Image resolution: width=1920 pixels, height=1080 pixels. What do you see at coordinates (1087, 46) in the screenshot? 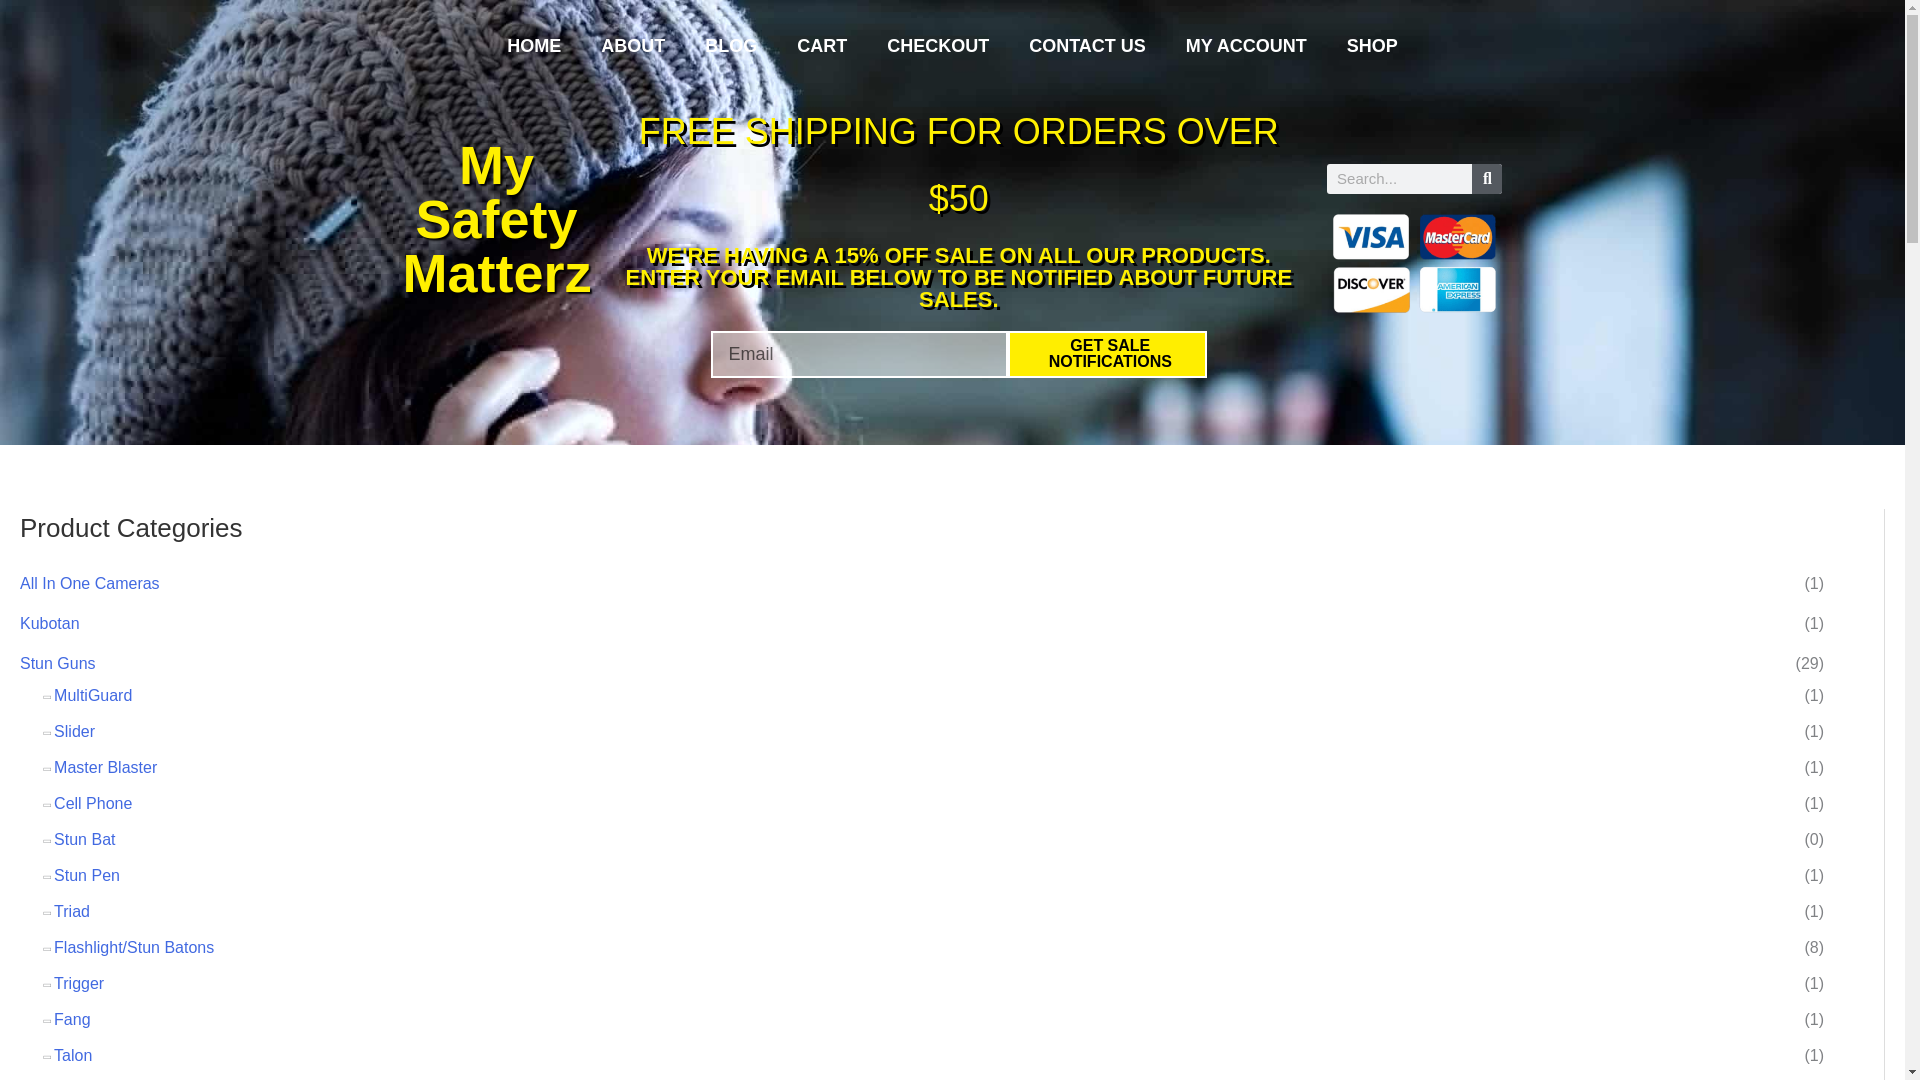
I see `CONTACT US` at bounding box center [1087, 46].